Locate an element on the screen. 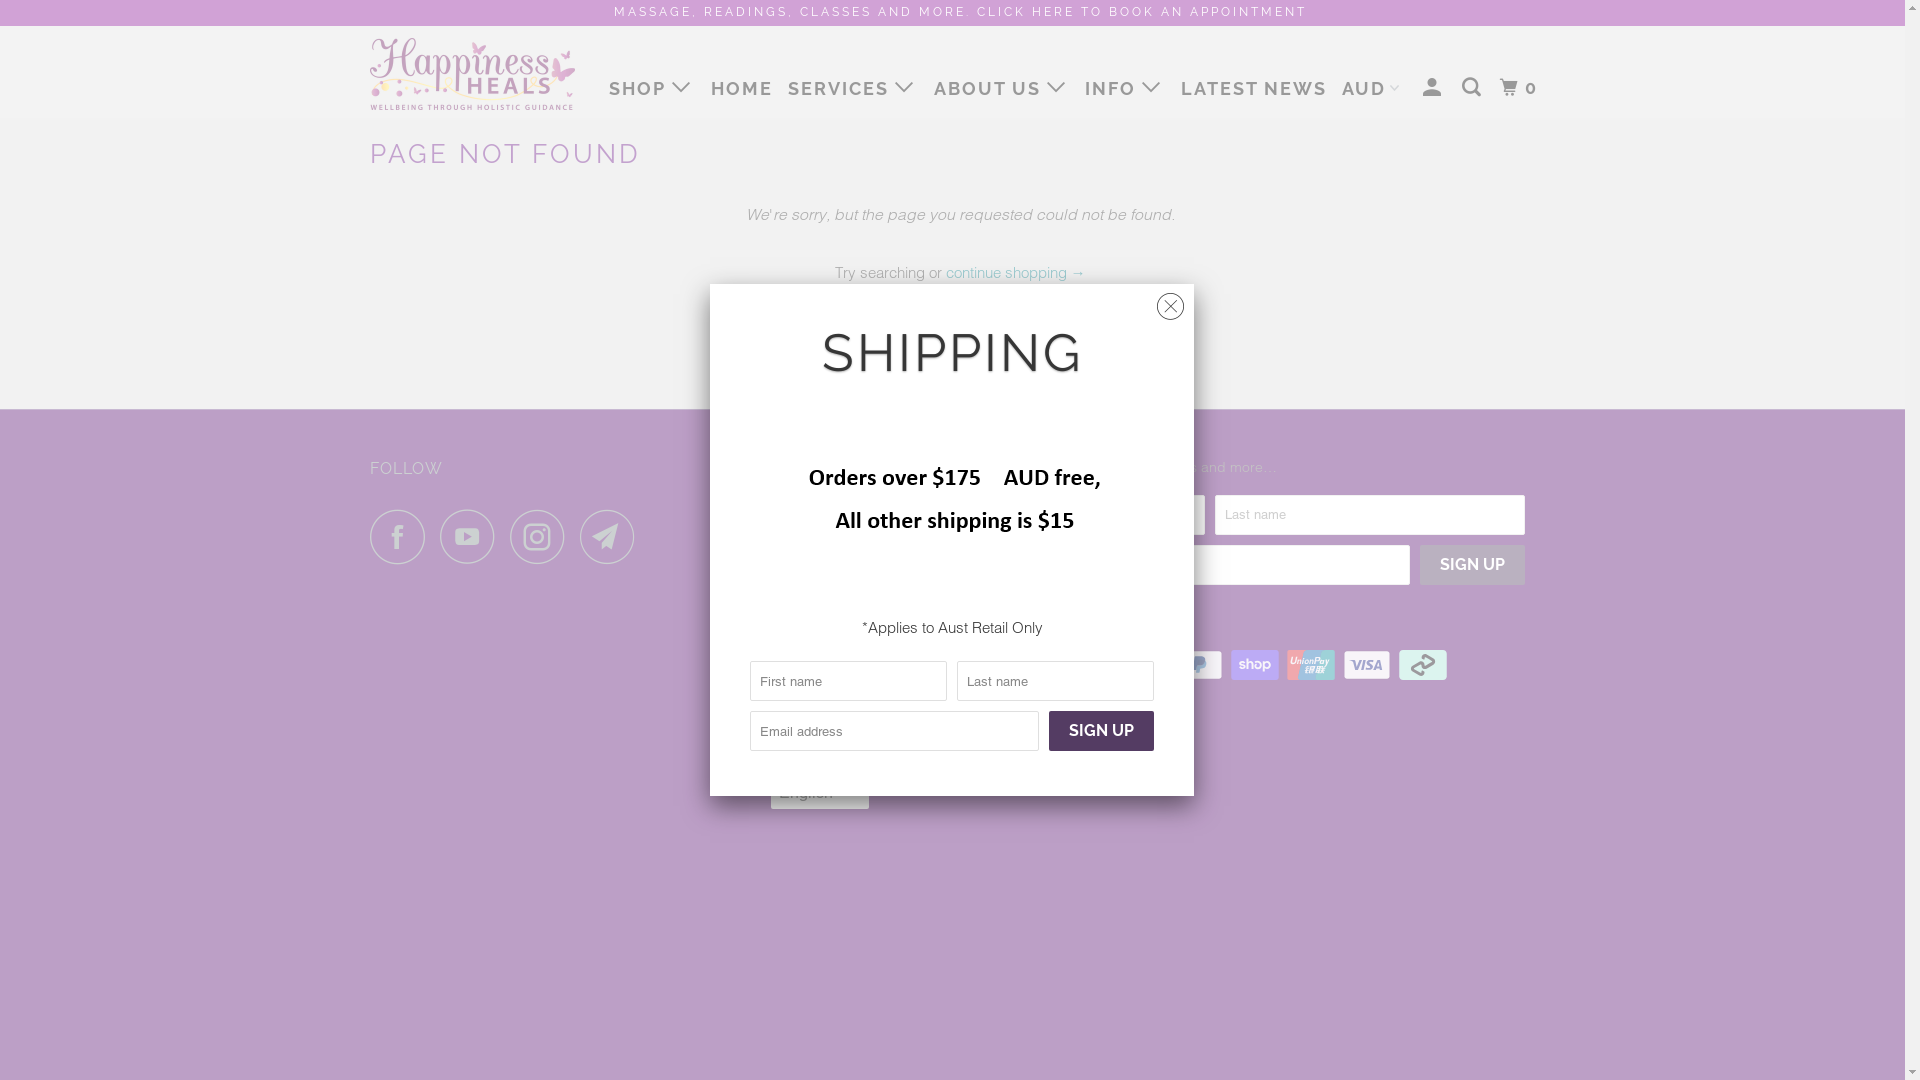 Image resolution: width=1920 pixels, height=1080 pixels. HOME is located at coordinates (742, 89).